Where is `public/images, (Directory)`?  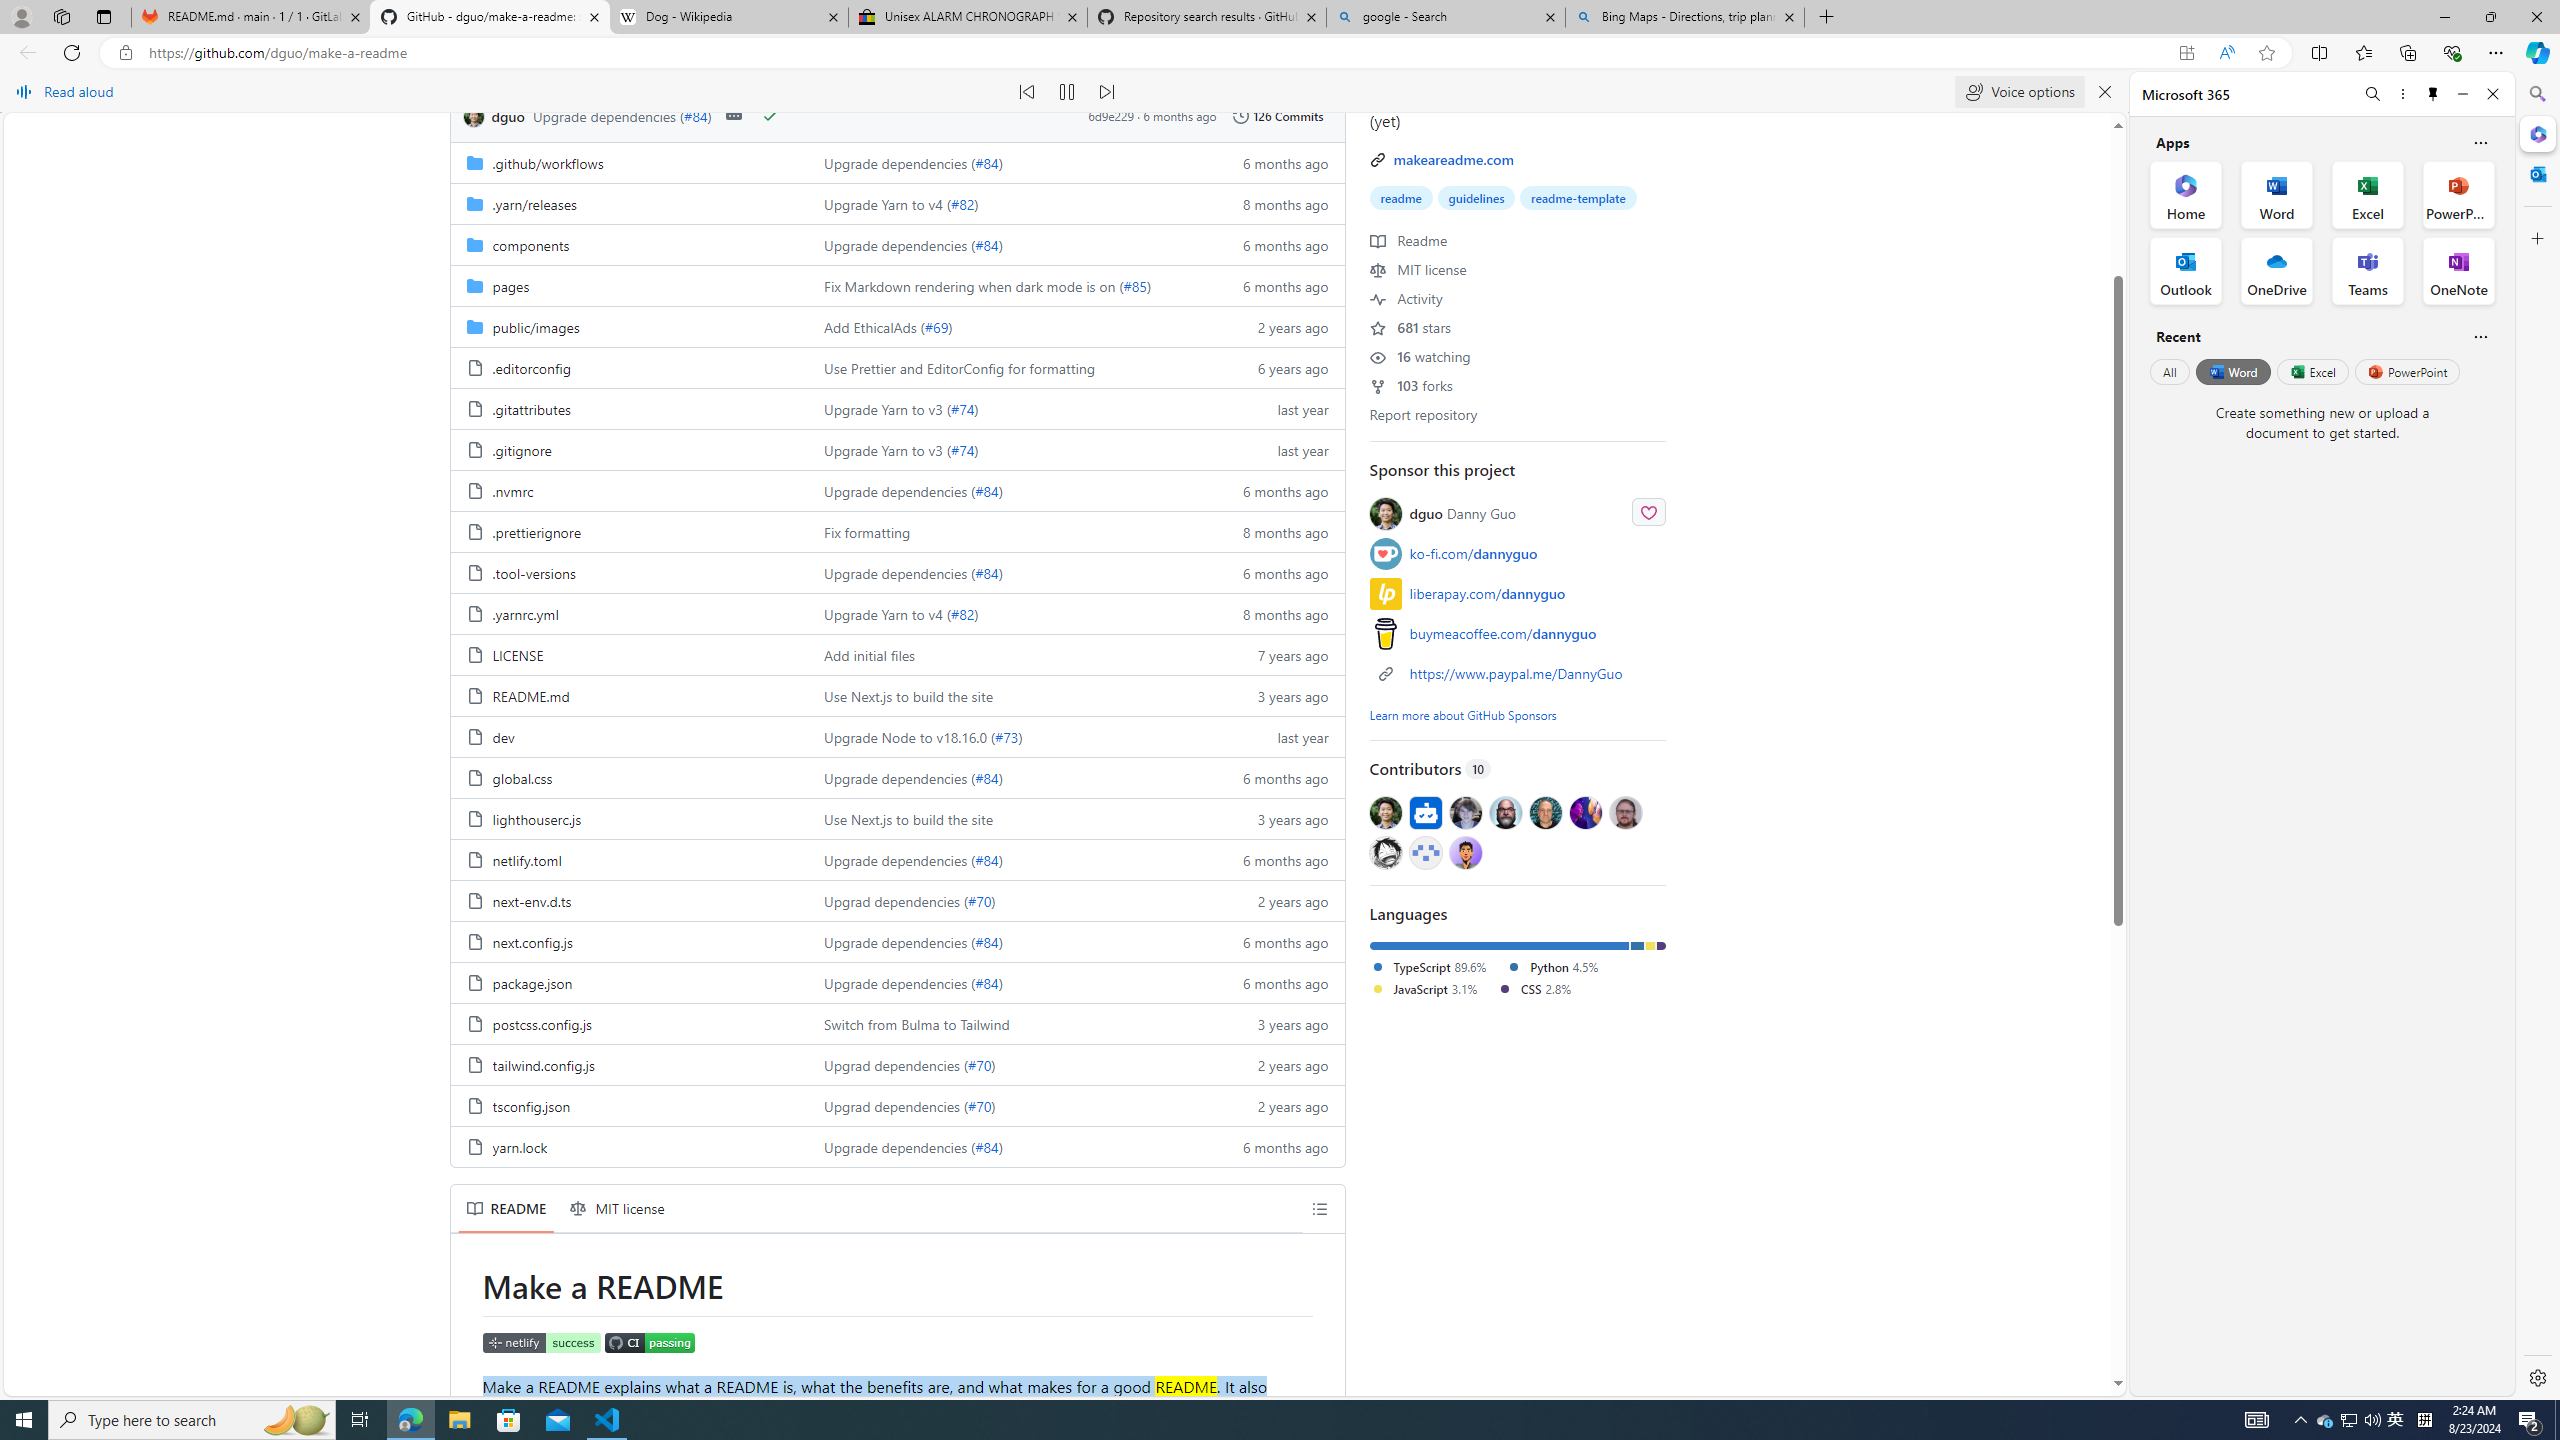
public/images, (Directory) is located at coordinates (536, 326).